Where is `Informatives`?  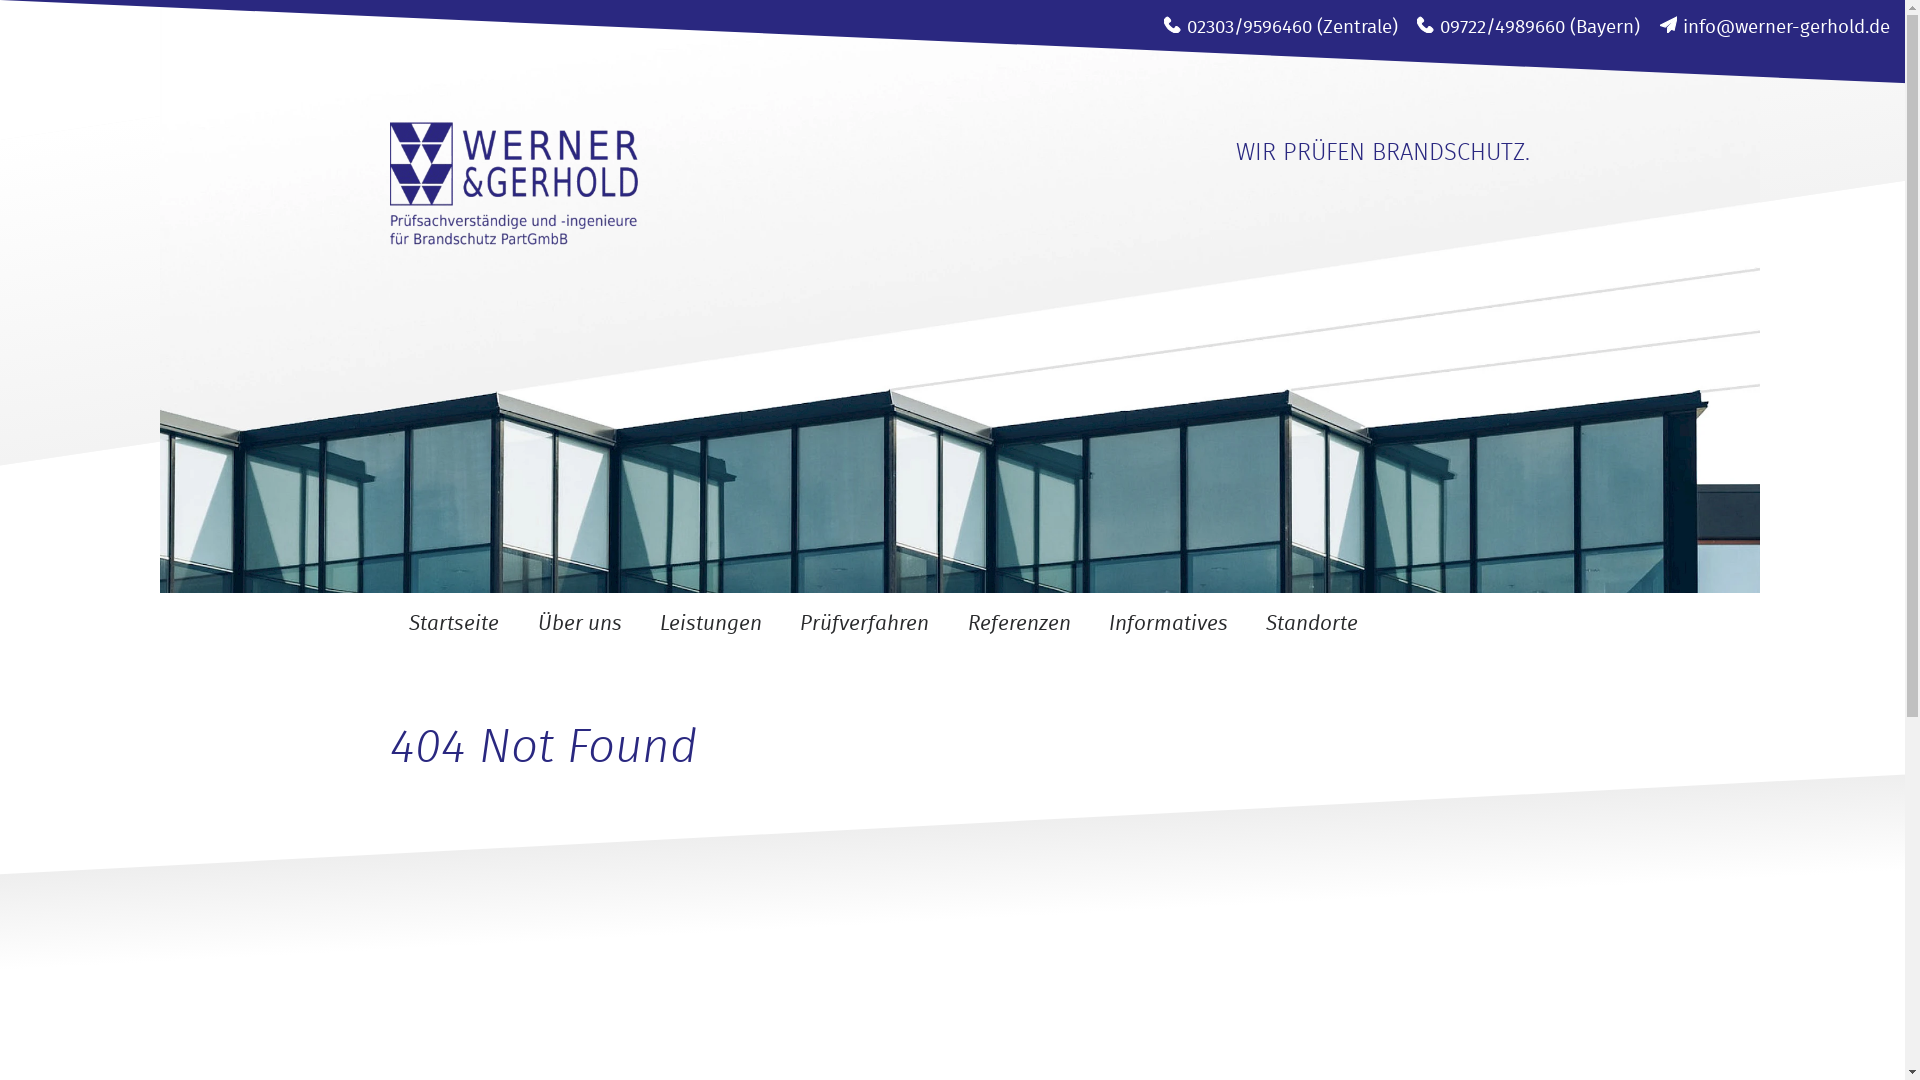
Informatives is located at coordinates (1168, 624).